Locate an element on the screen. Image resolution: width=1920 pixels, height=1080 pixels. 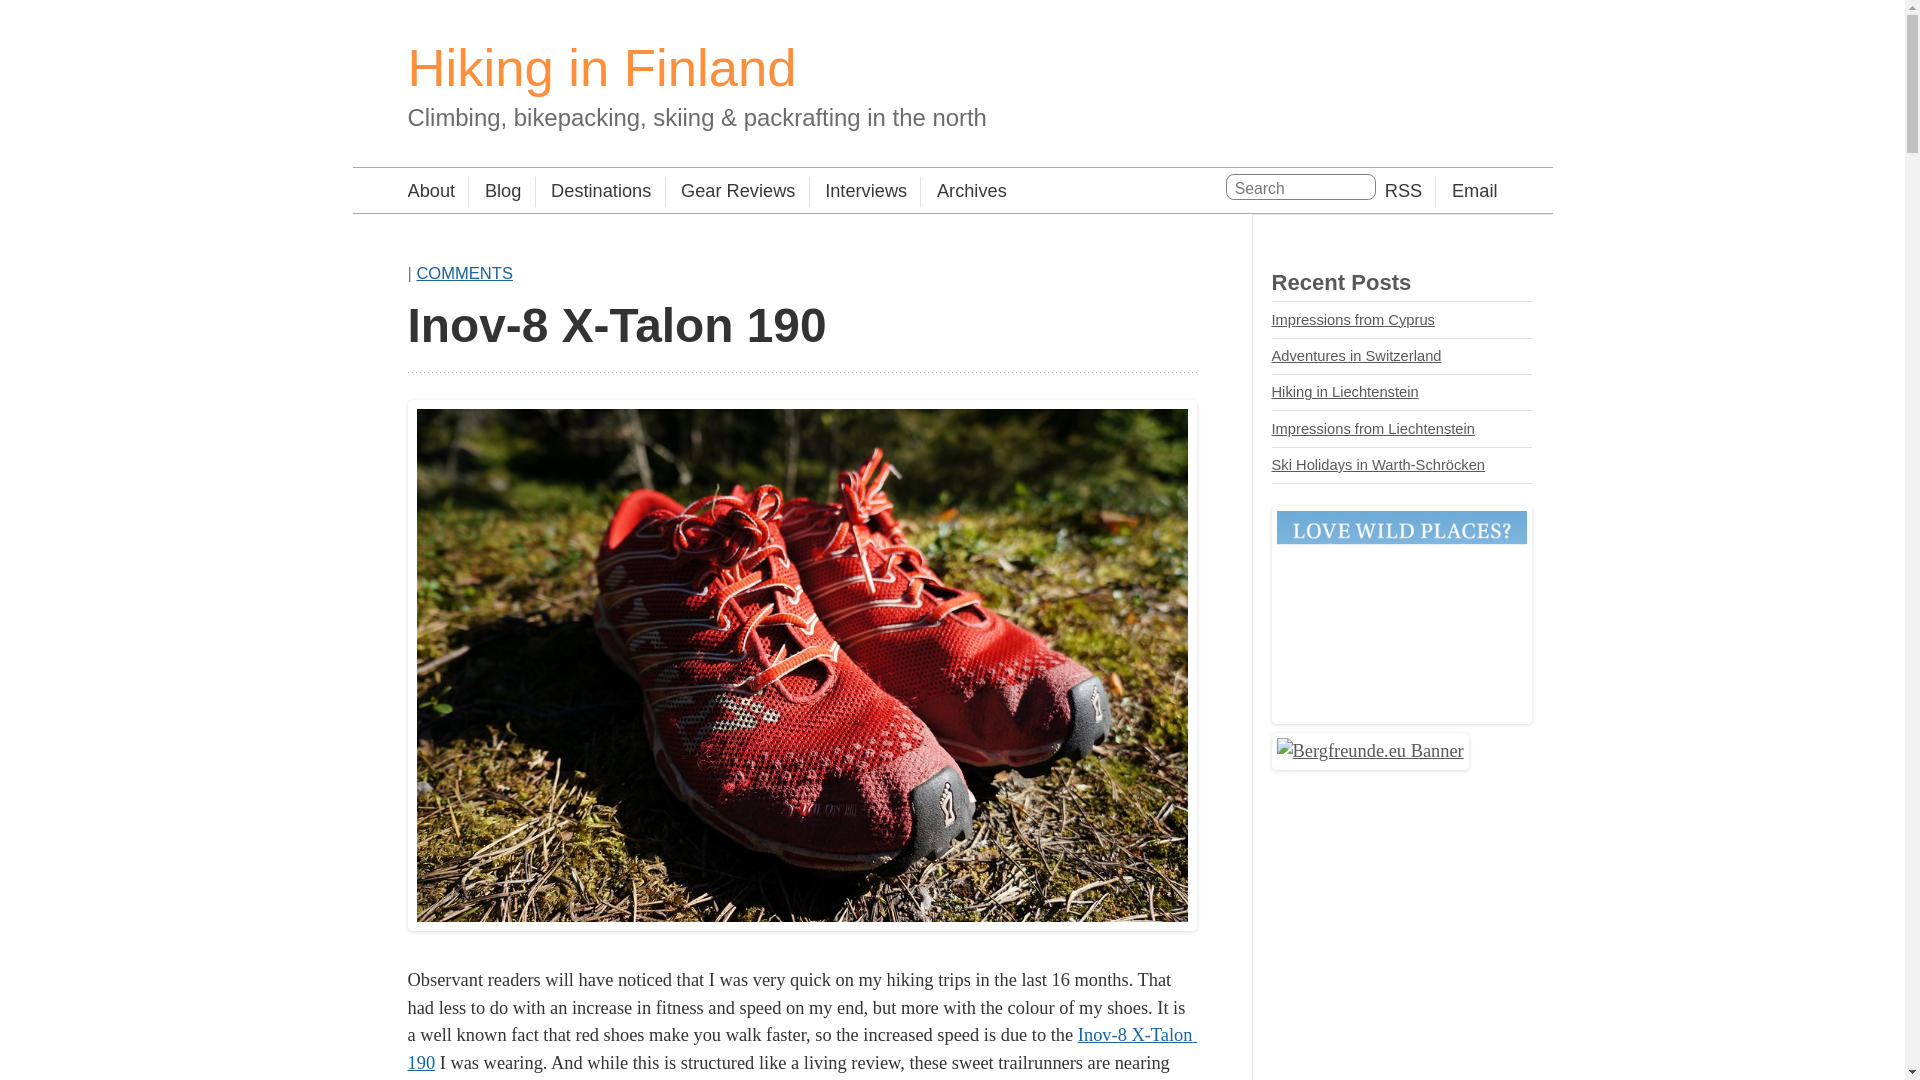
COMMENTS is located at coordinates (464, 272).